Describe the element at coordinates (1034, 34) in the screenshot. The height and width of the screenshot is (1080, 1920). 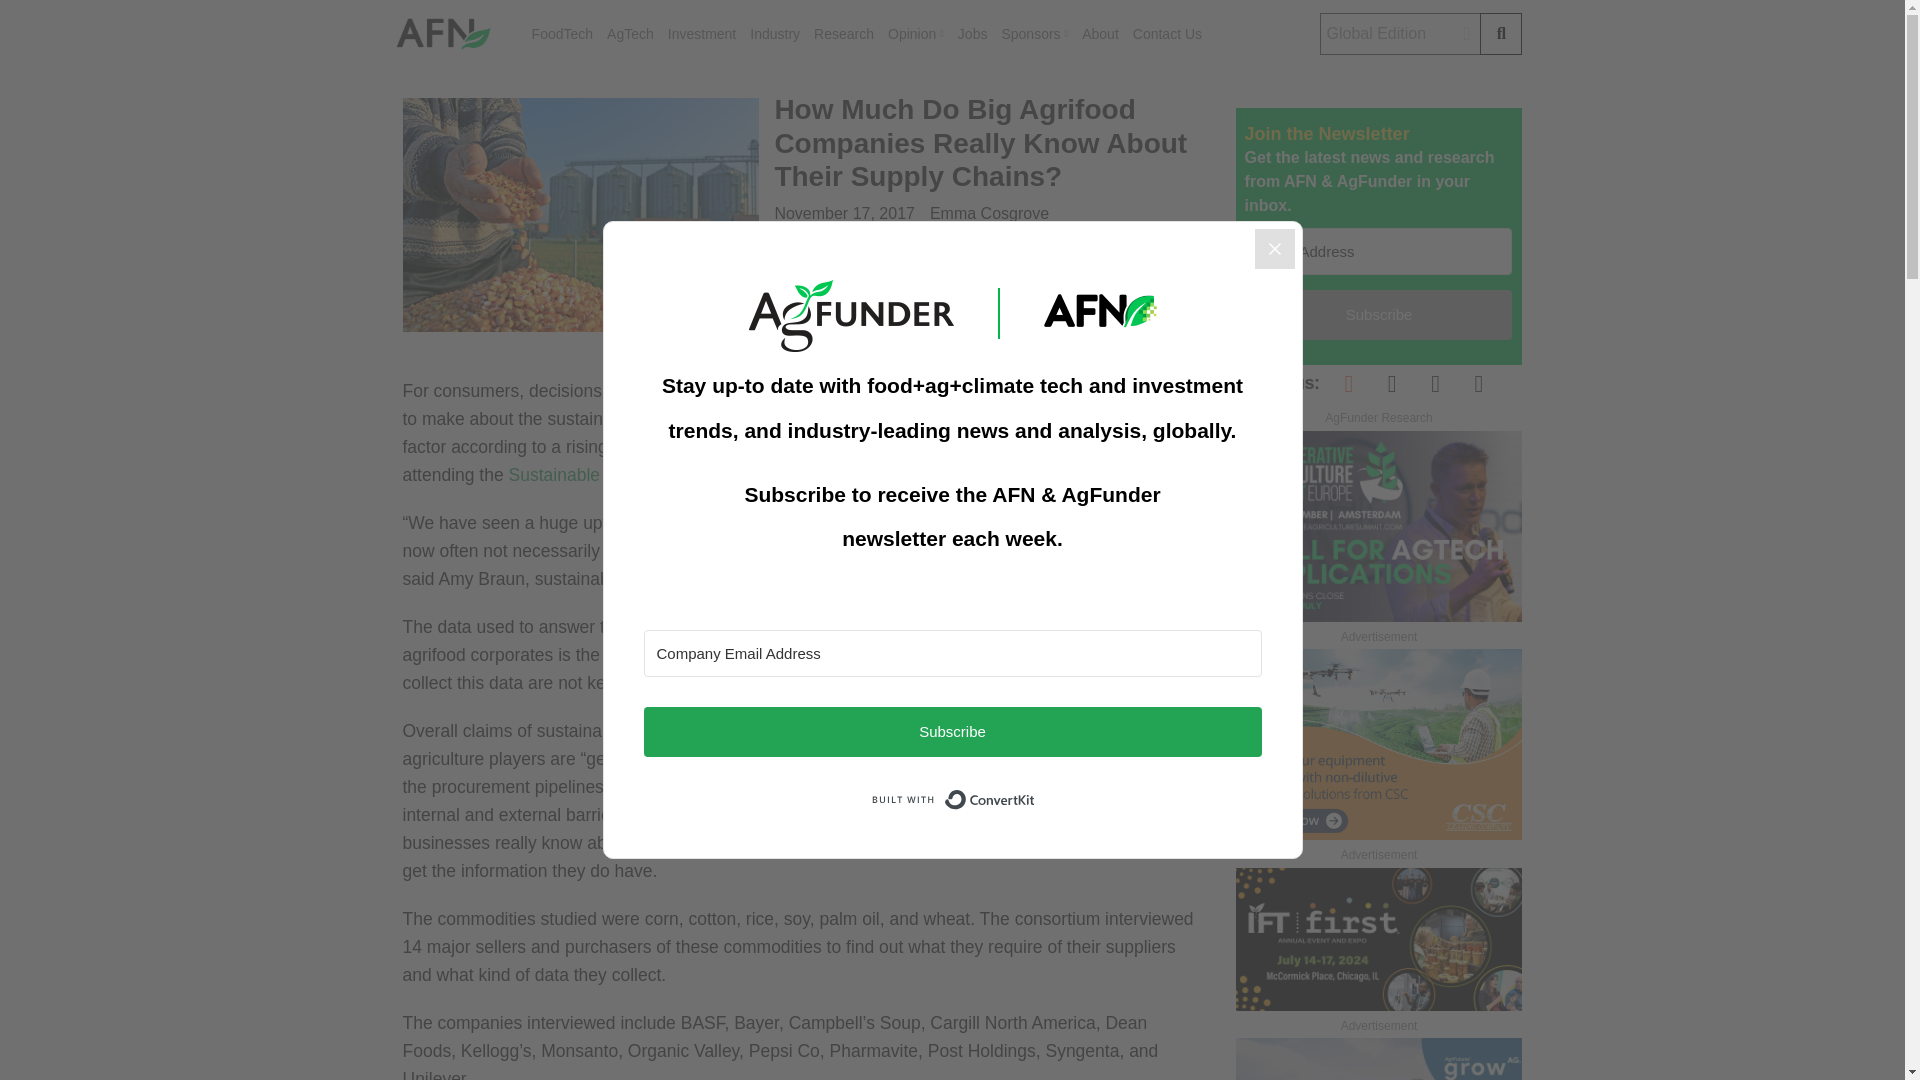
I see `Sponsors` at that location.